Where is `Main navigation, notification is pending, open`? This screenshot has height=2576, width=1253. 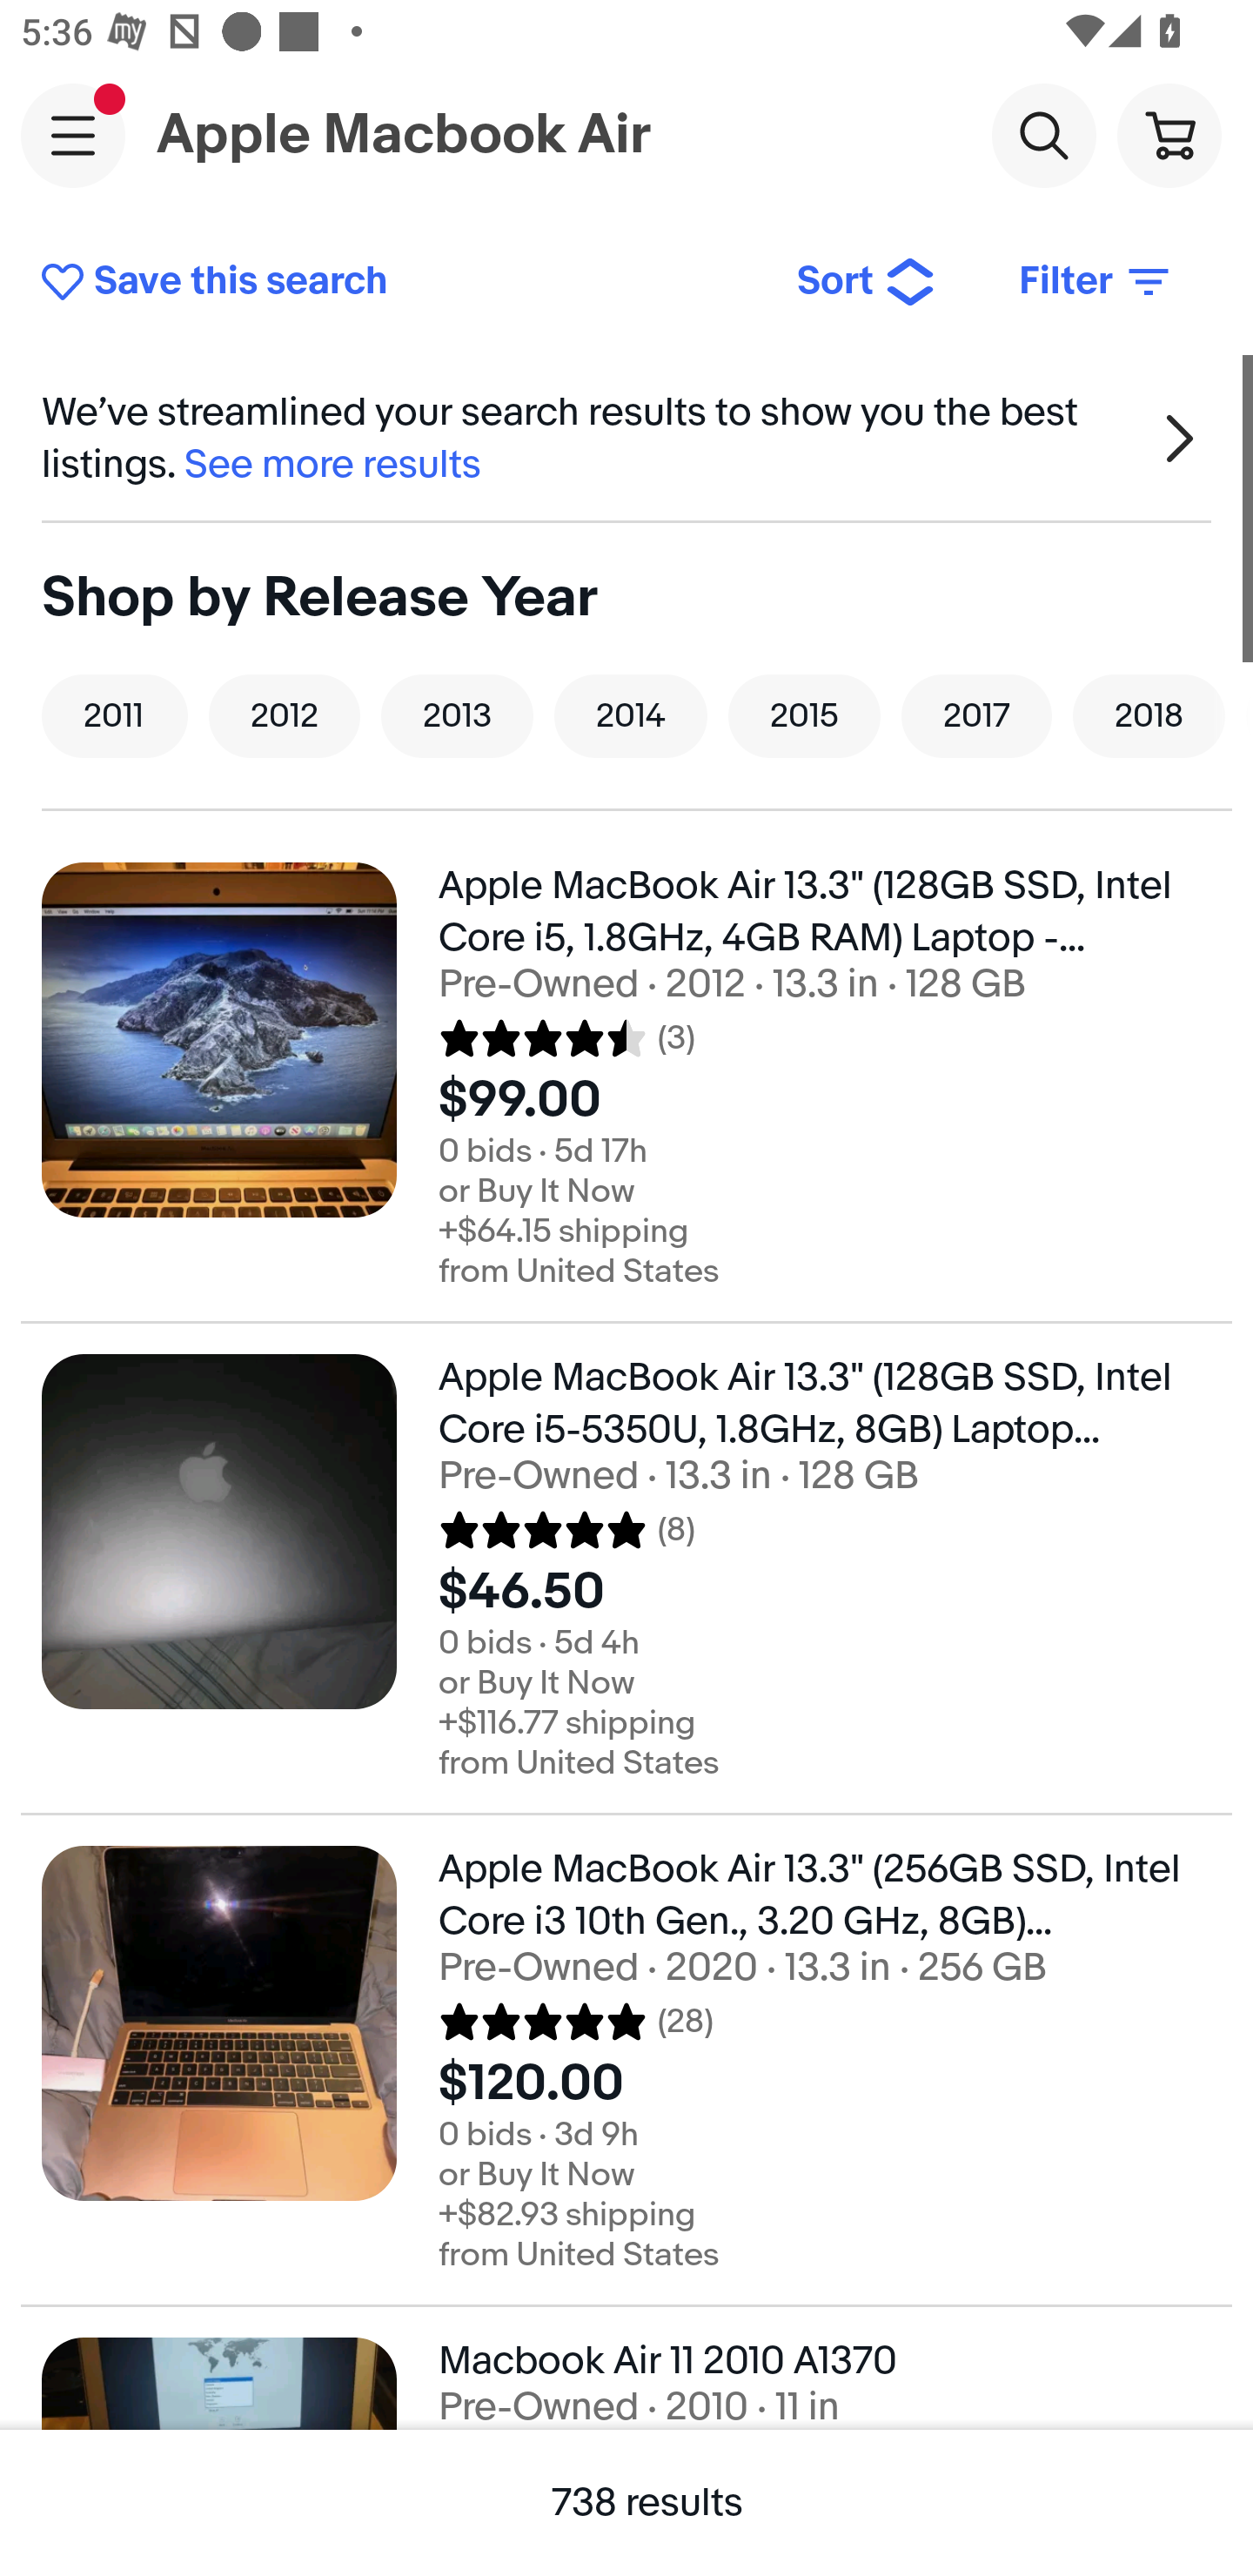 Main navigation, notification is pending, open is located at coordinates (73, 135).